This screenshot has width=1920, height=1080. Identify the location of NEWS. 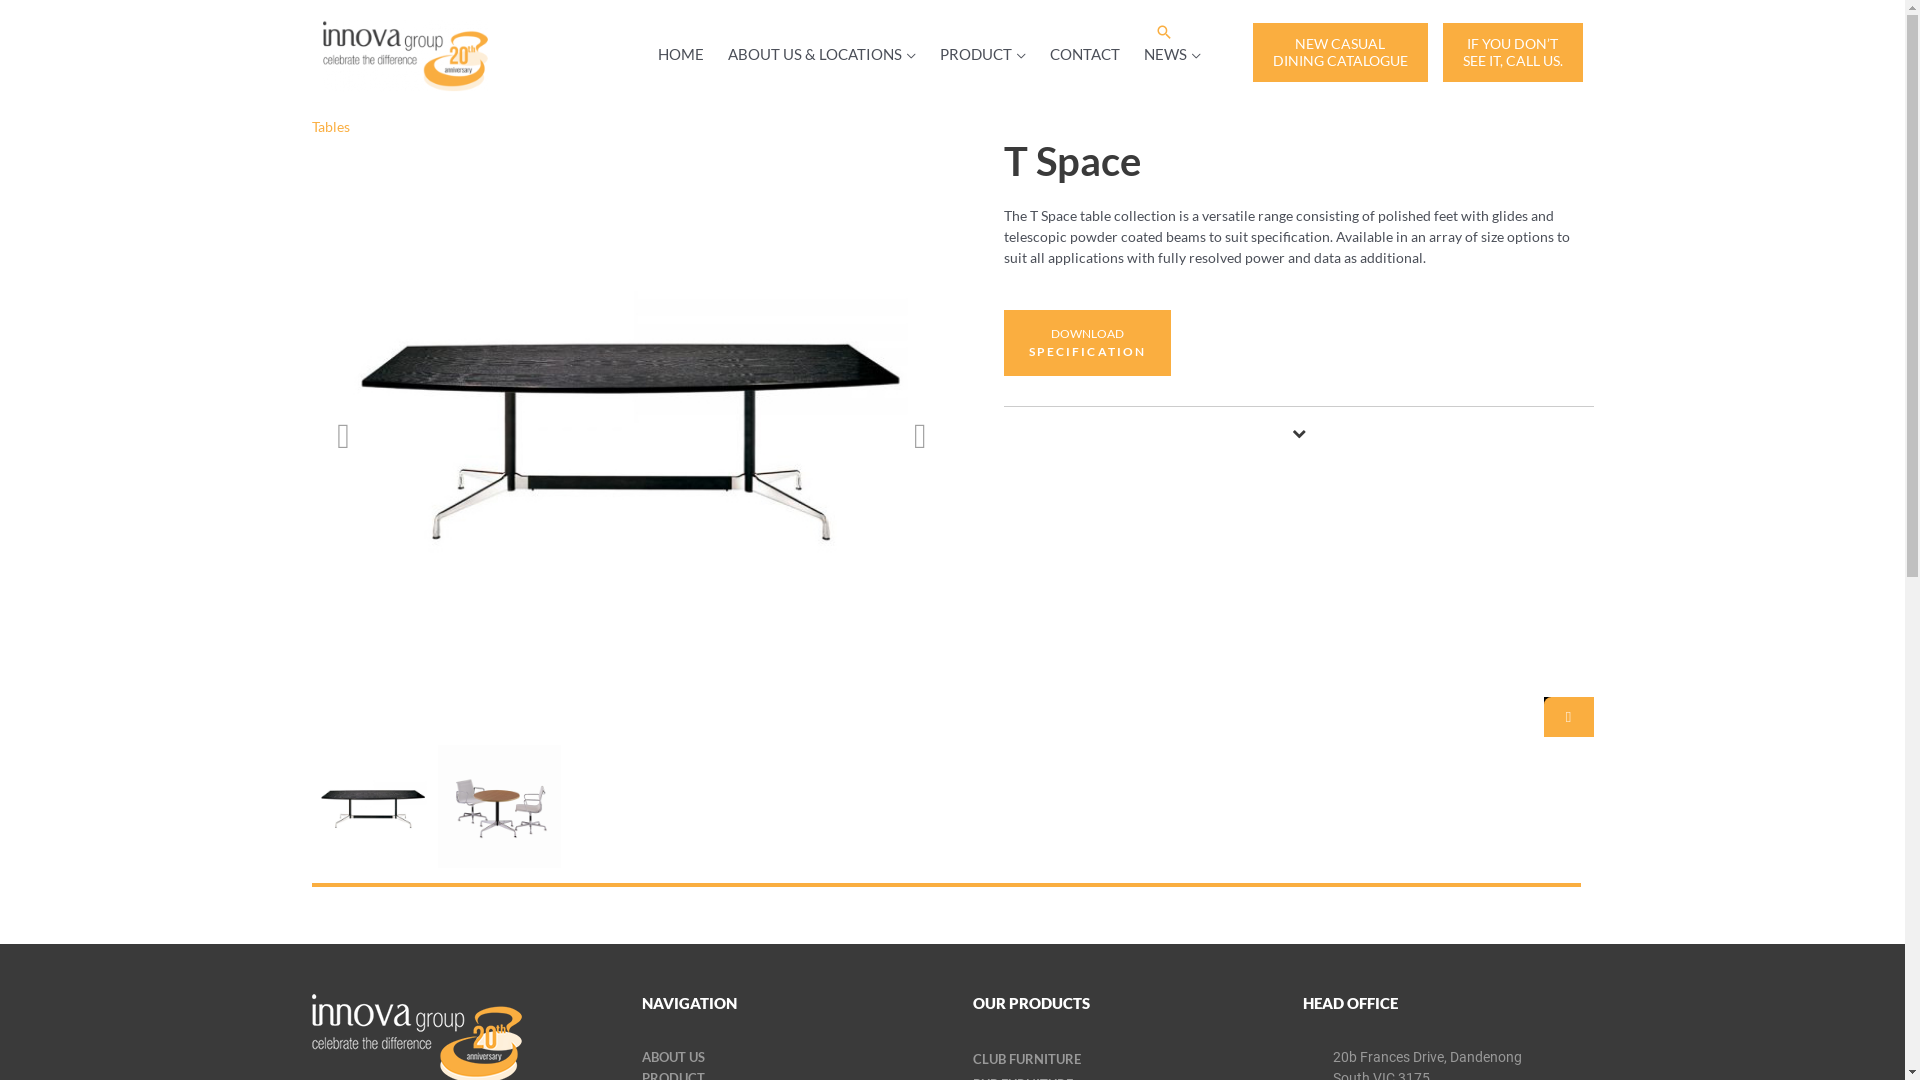
(1172, 54).